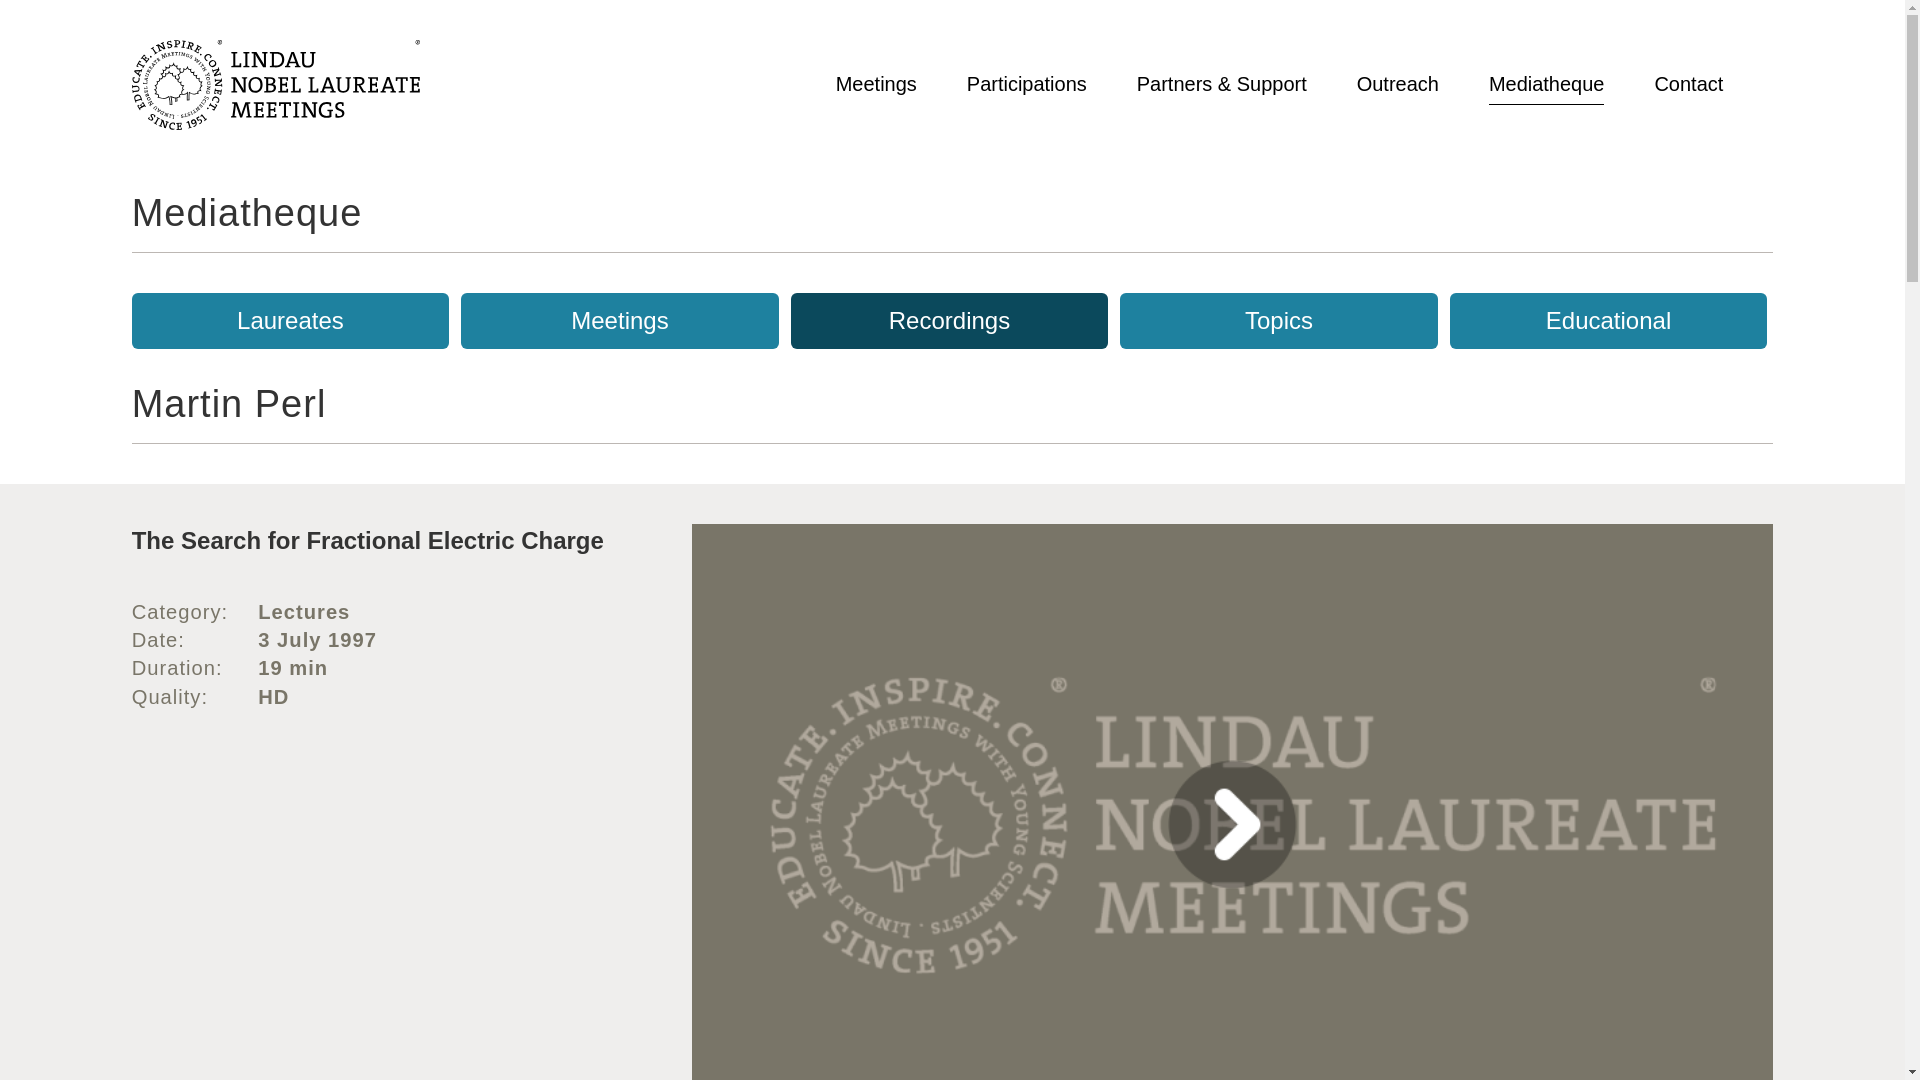 The height and width of the screenshot is (1080, 1920). Describe the element at coordinates (1026, 84) in the screenshot. I see `Participations` at that location.